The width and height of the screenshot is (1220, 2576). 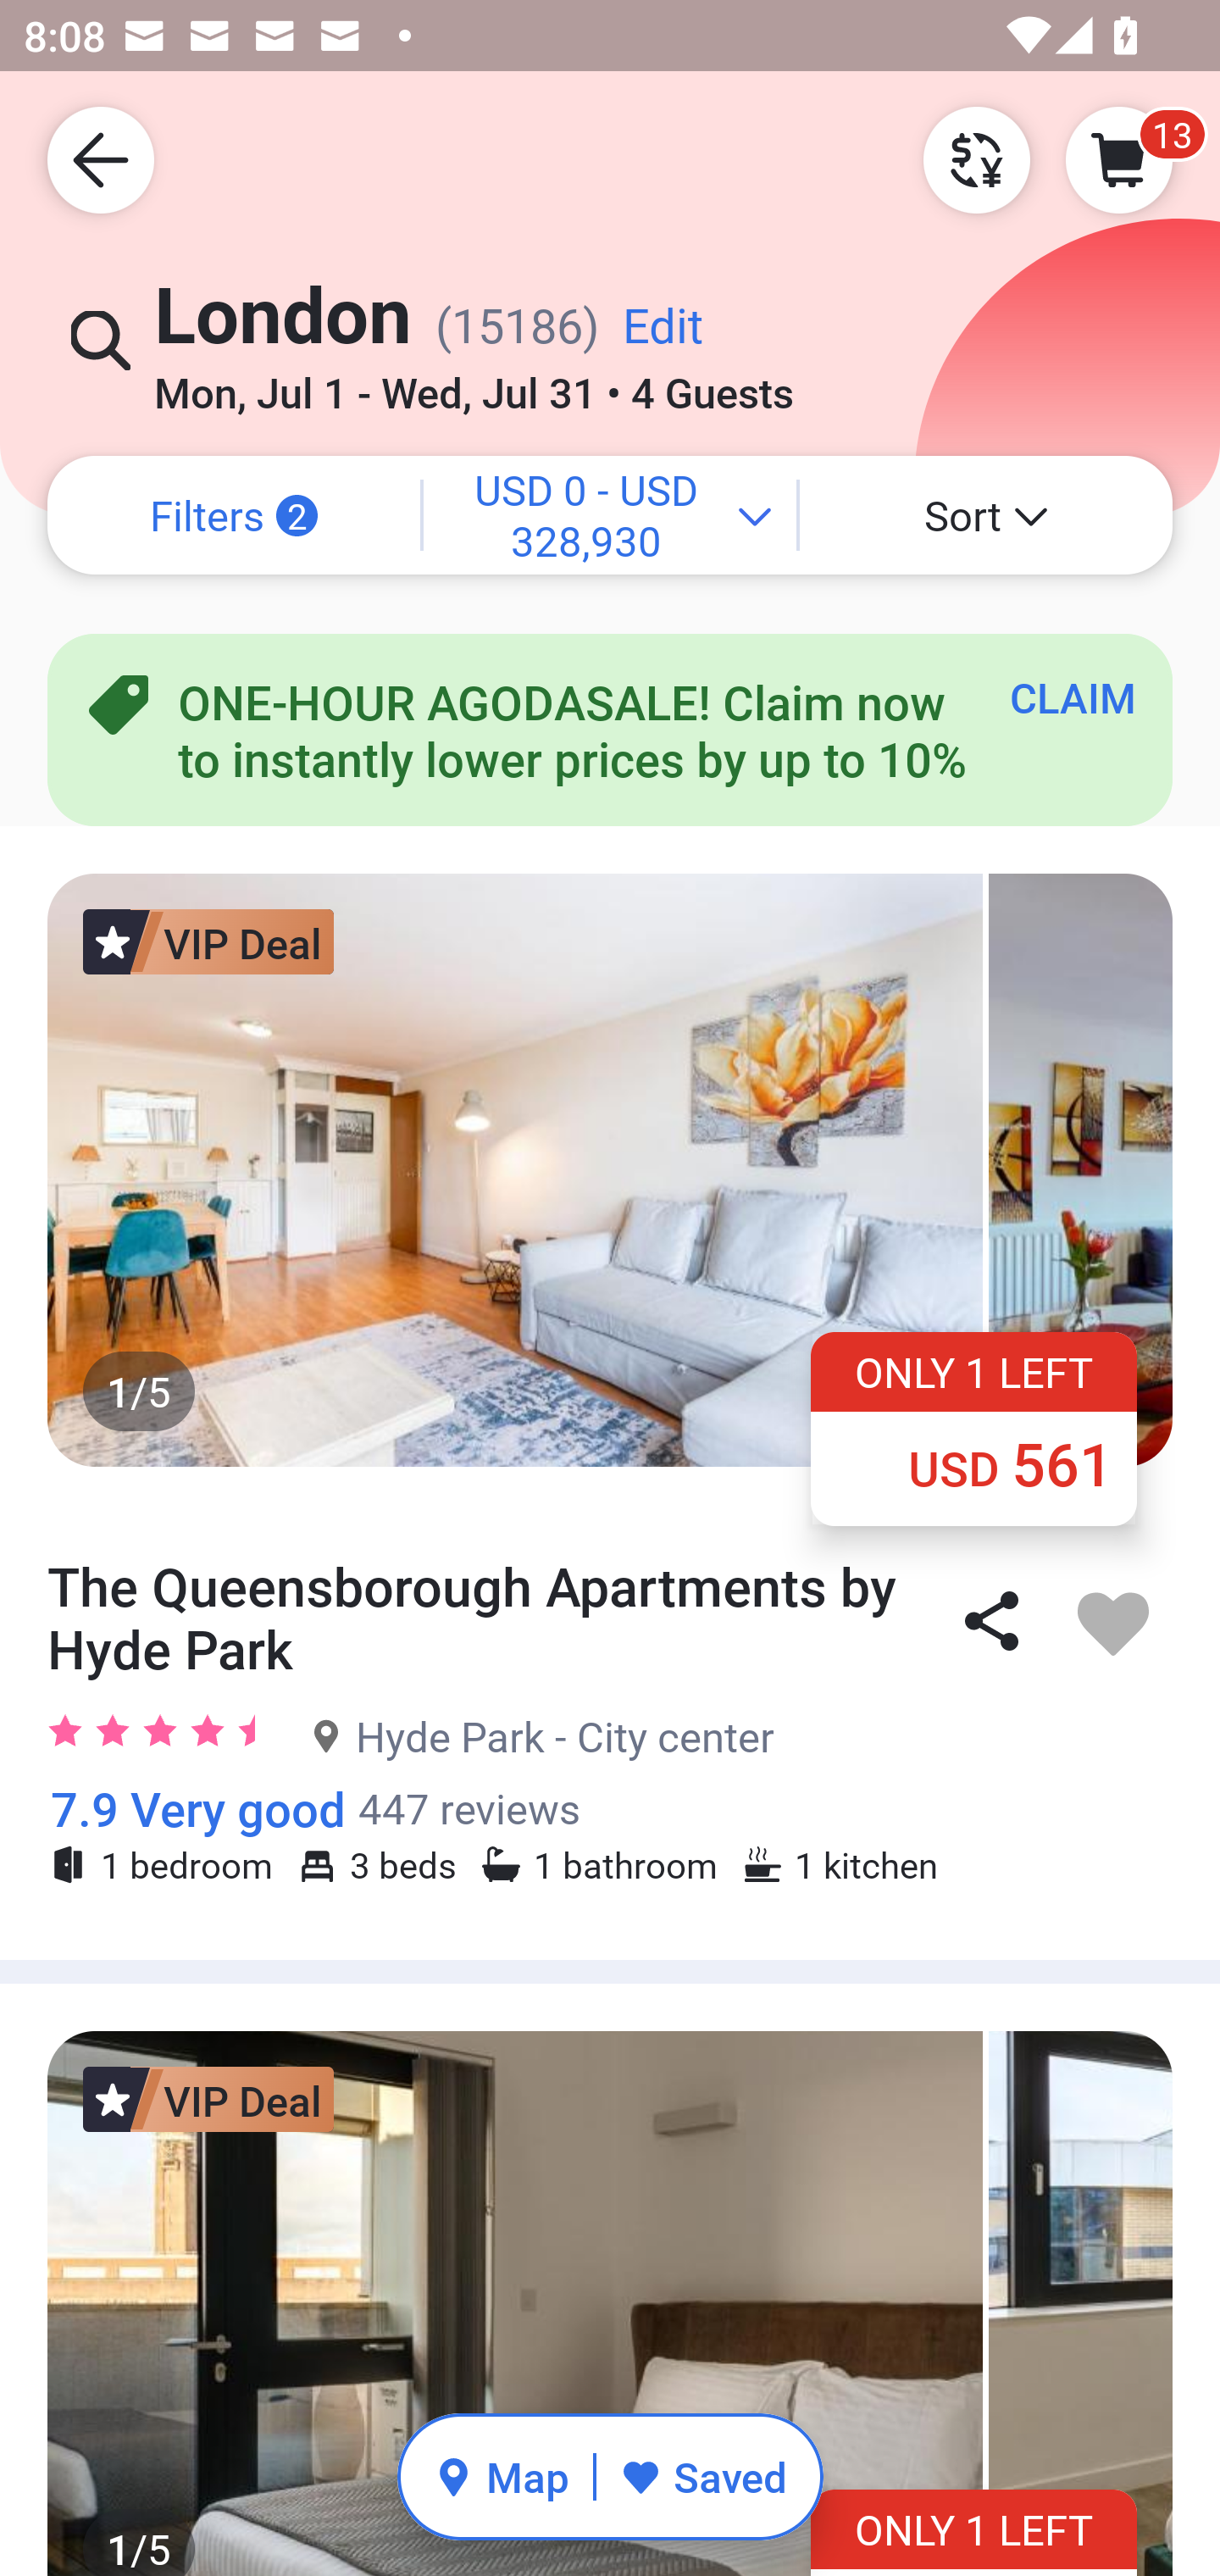 I want to click on Saved, so click(x=703, y=2476).